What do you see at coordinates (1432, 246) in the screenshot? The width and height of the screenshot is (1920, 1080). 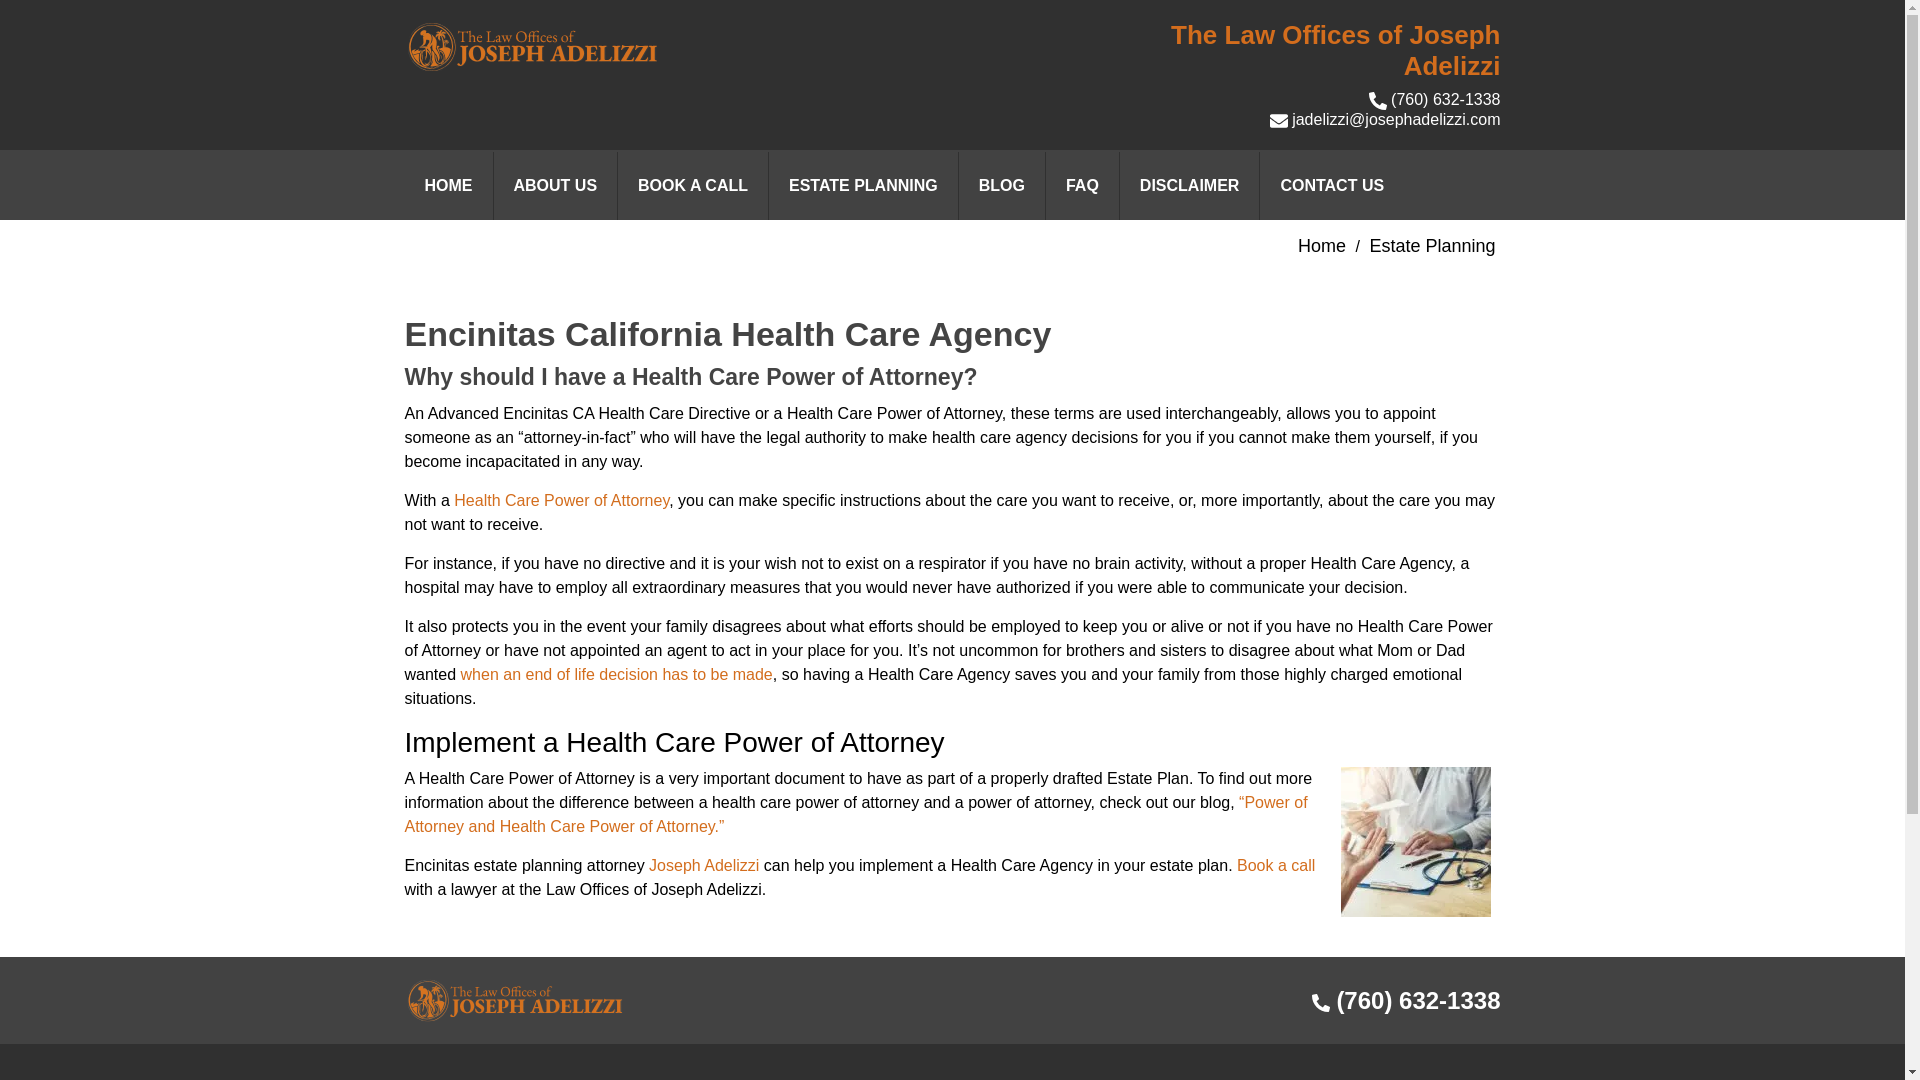 I see `Estate Planning` at bounding box center [1432, 246].